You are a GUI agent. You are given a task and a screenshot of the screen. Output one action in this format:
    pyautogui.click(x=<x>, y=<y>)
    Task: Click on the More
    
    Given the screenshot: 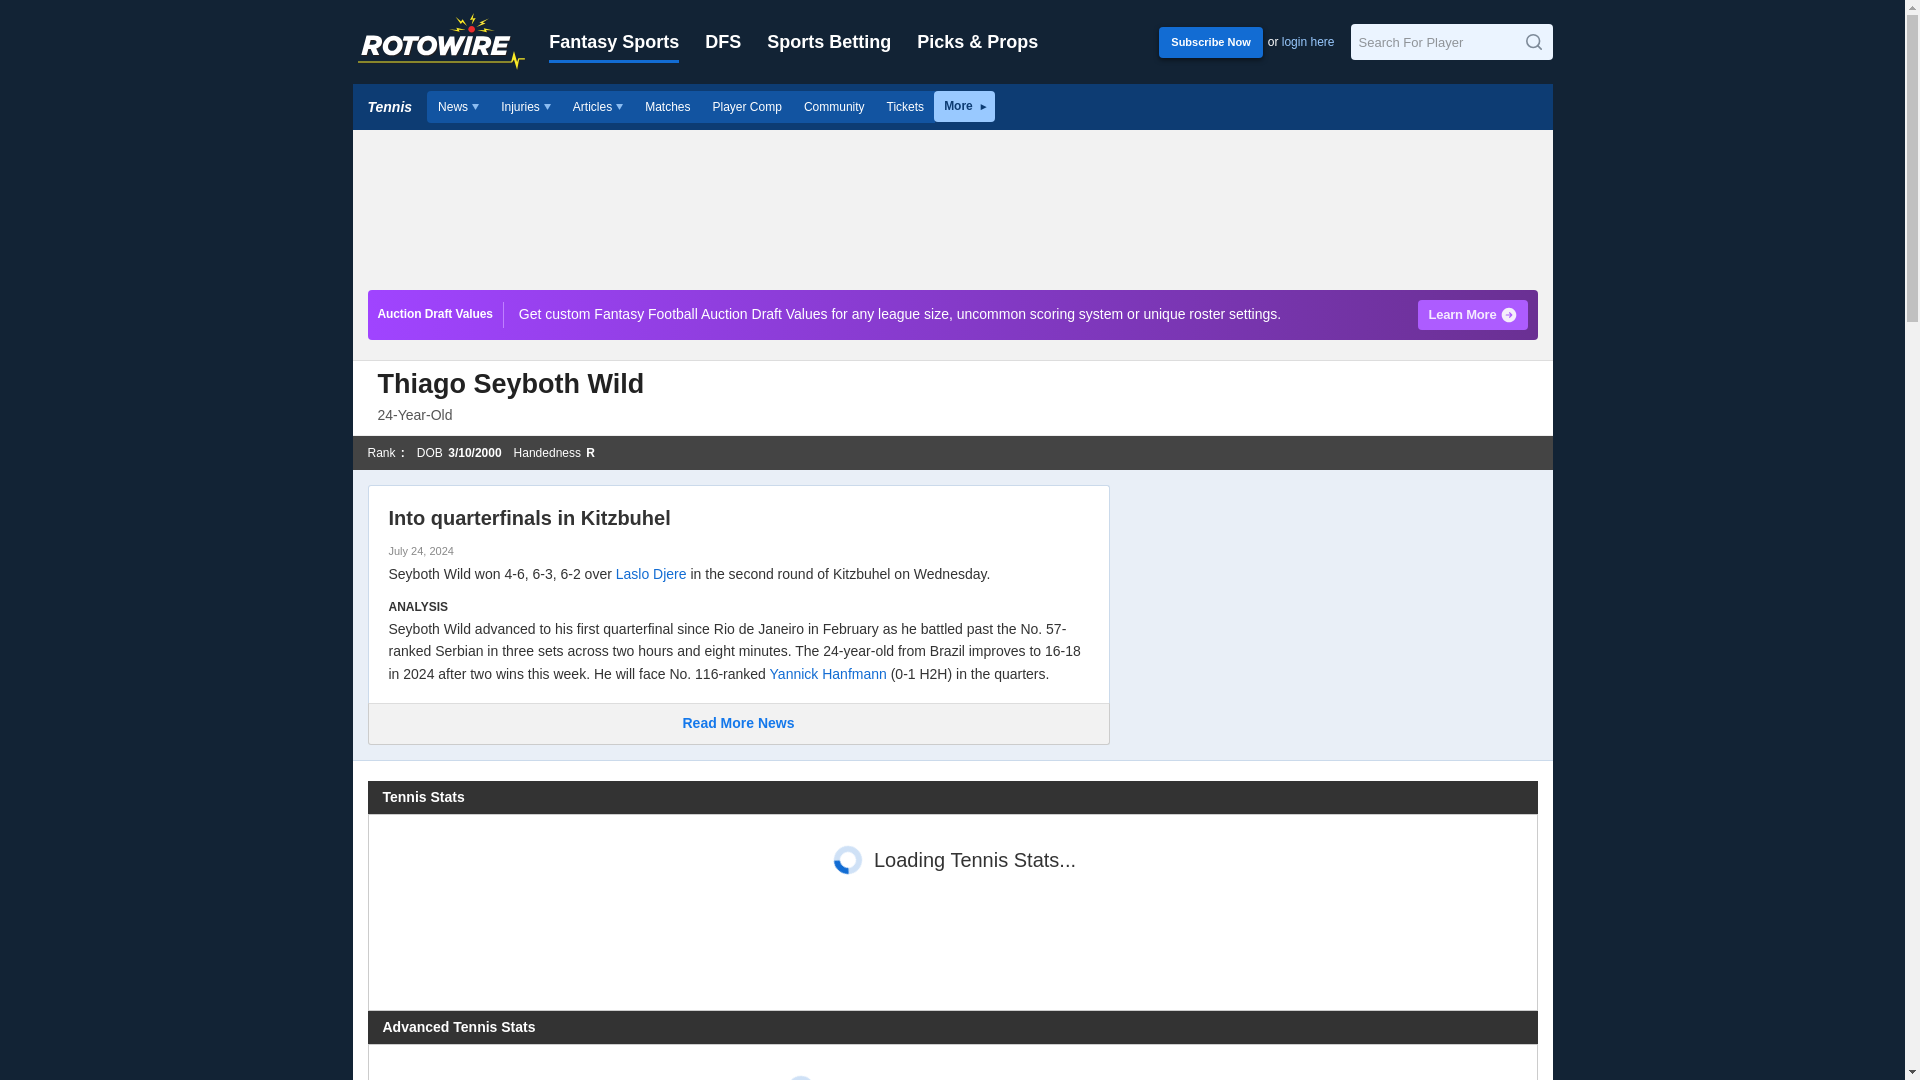 What is the action you would take?
    pyautogui.click(x=964, y=106)
    